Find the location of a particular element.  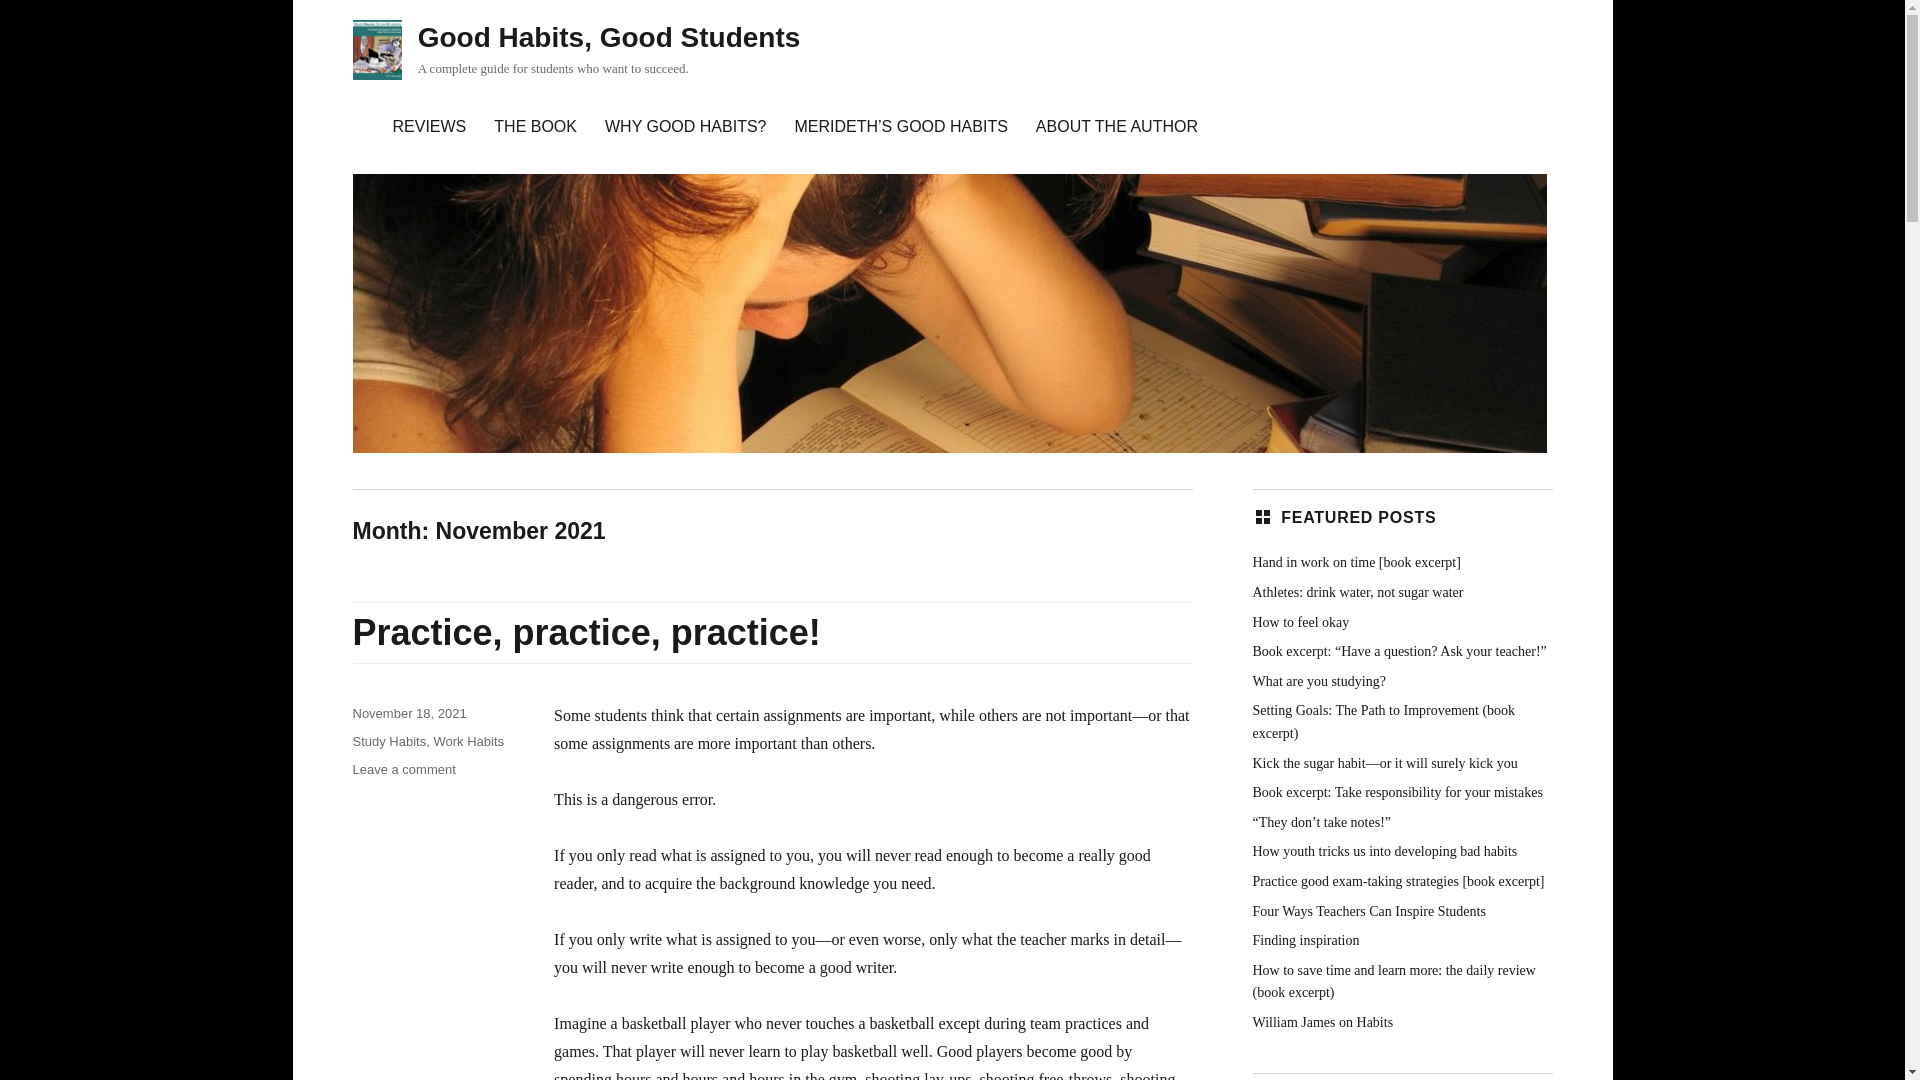

Good Habits, Good Students is located at coordinates (609, 36).